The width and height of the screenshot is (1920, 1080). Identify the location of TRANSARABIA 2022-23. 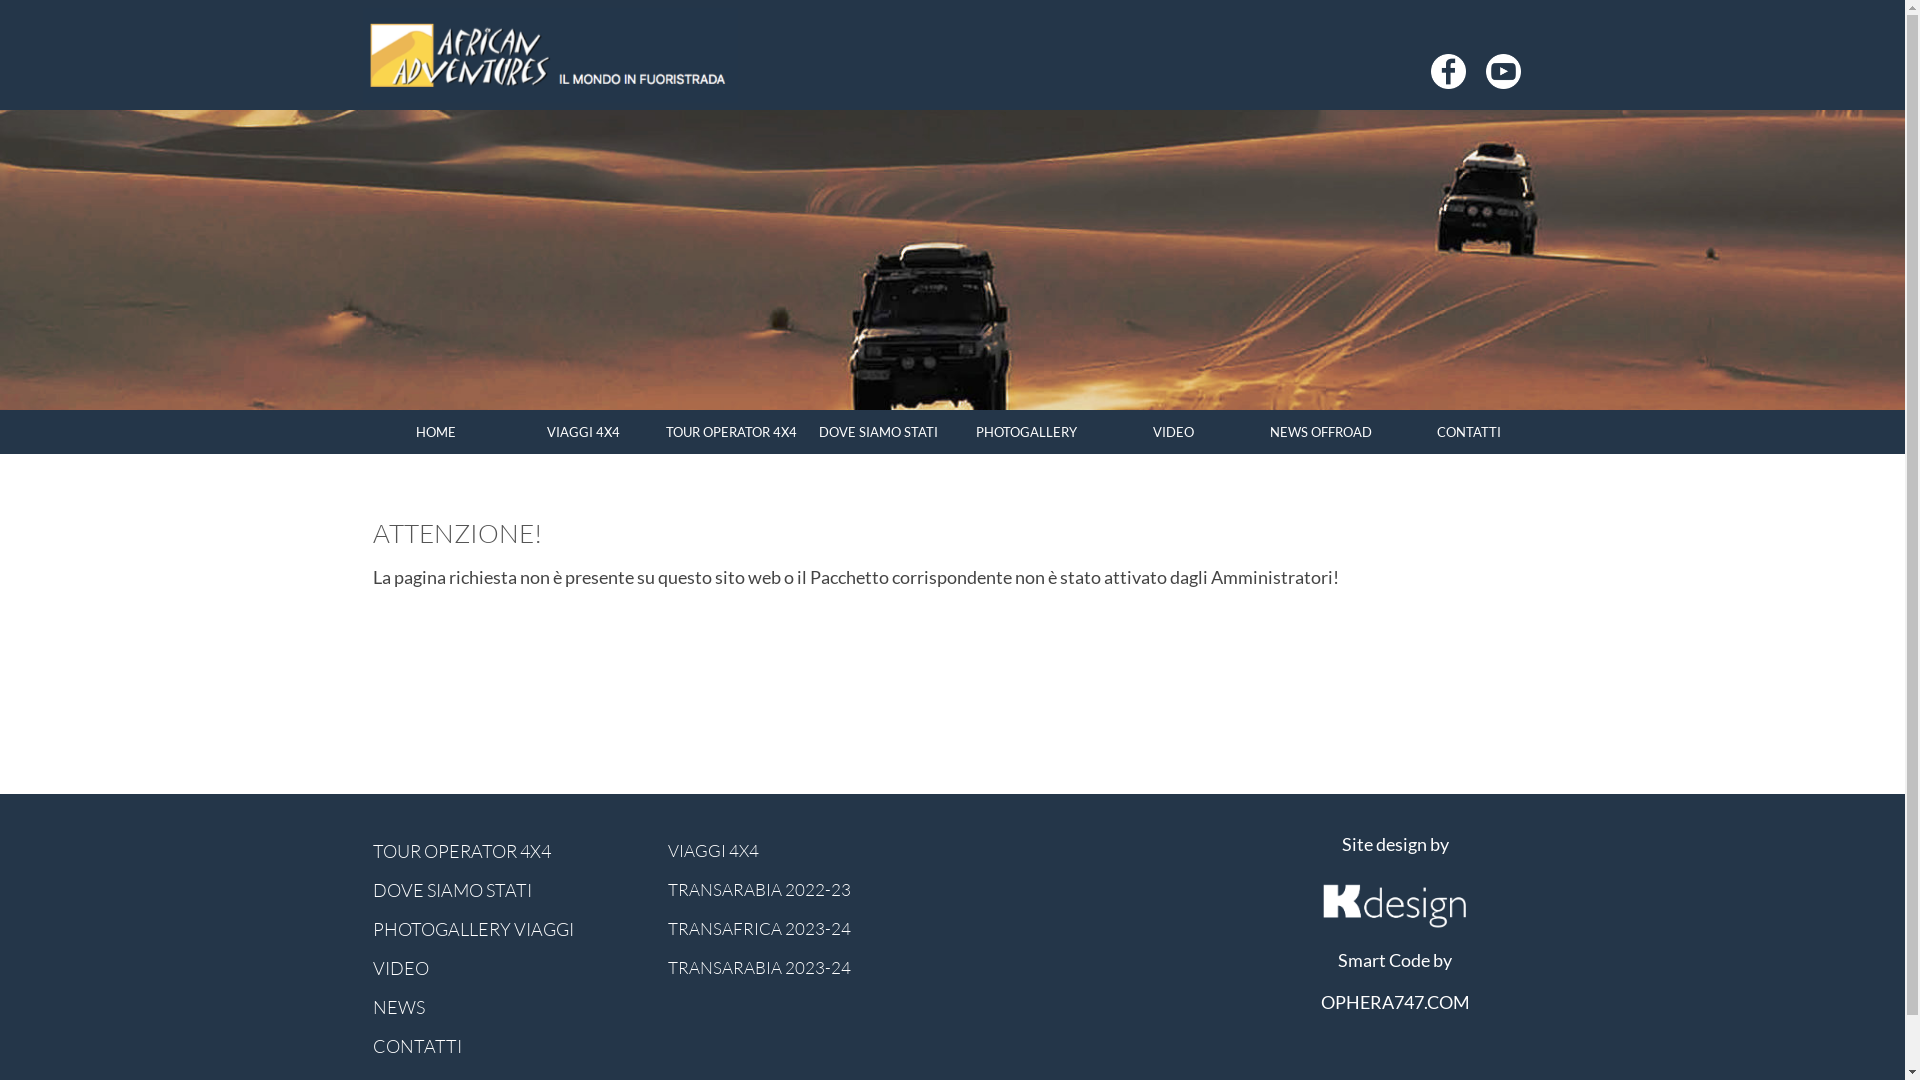
(806, 890).